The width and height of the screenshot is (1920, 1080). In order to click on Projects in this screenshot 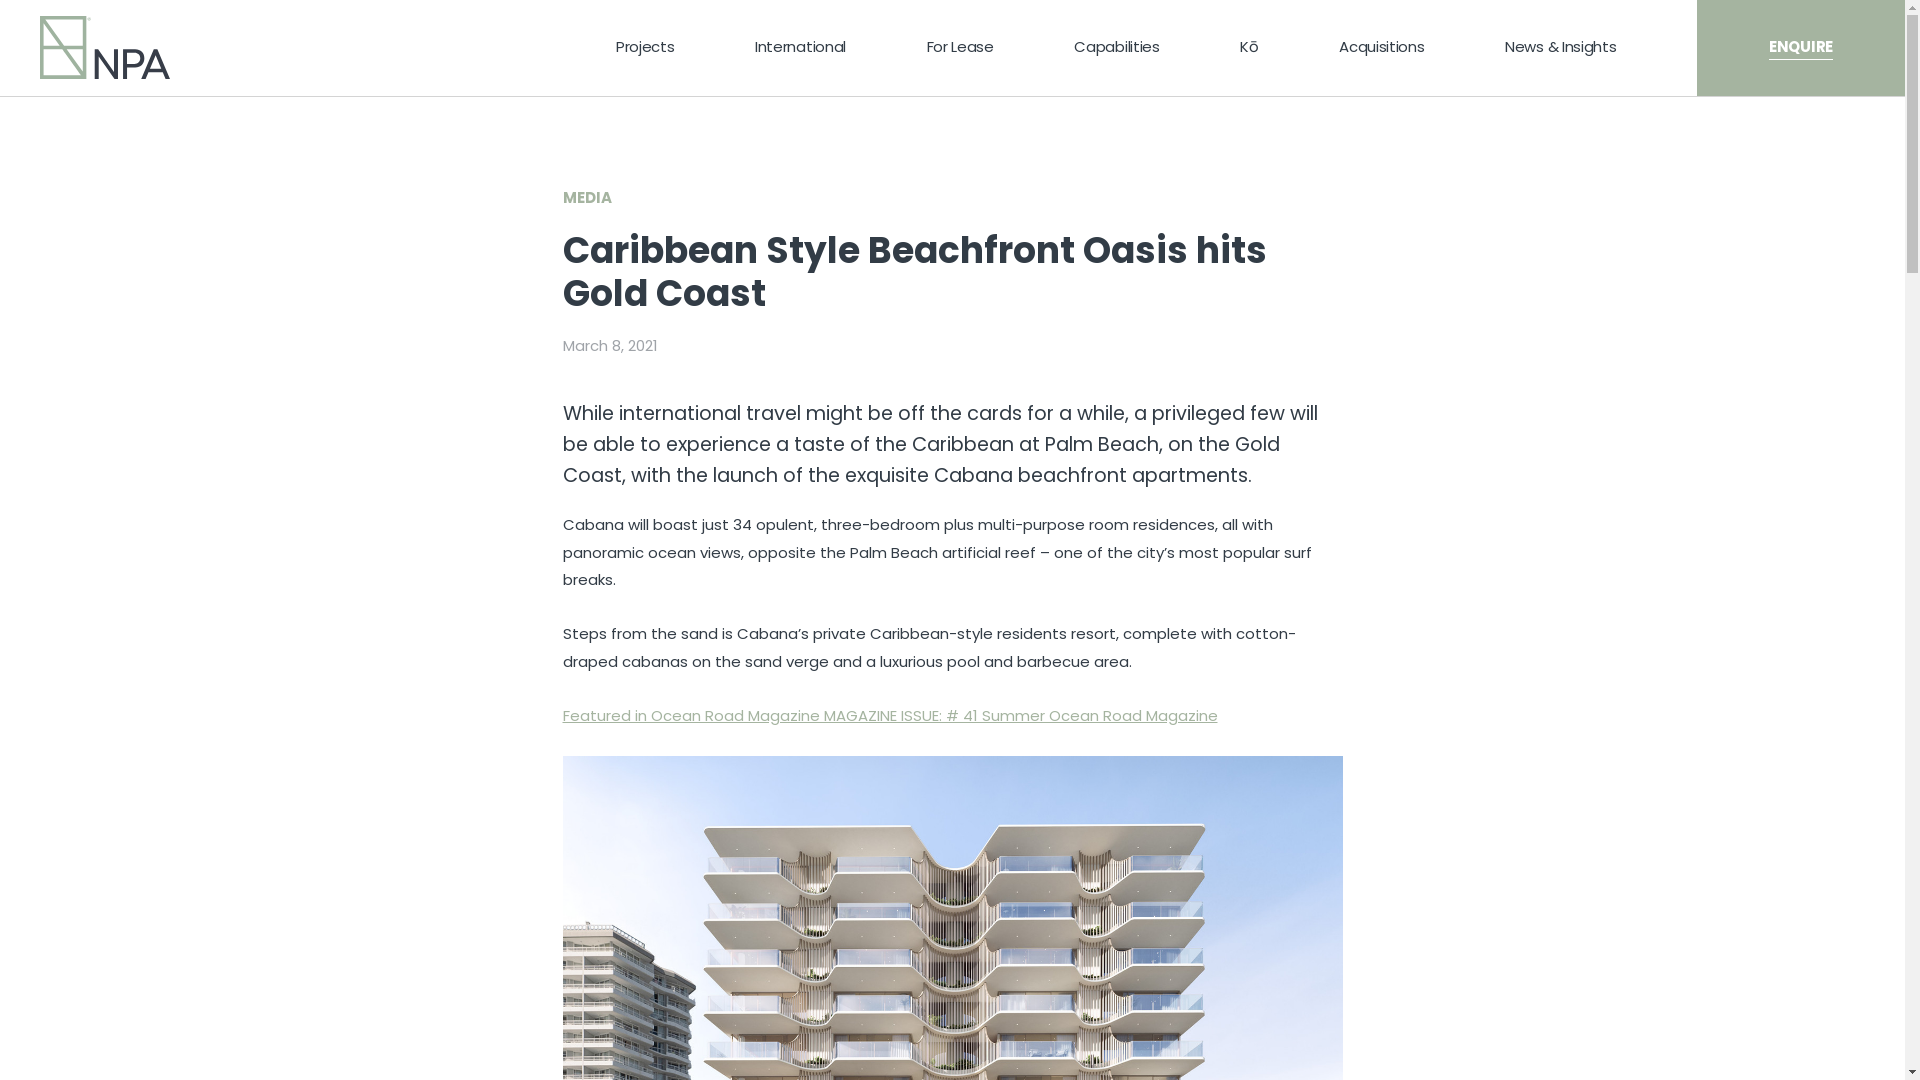, I will do `click(646, 48)`.